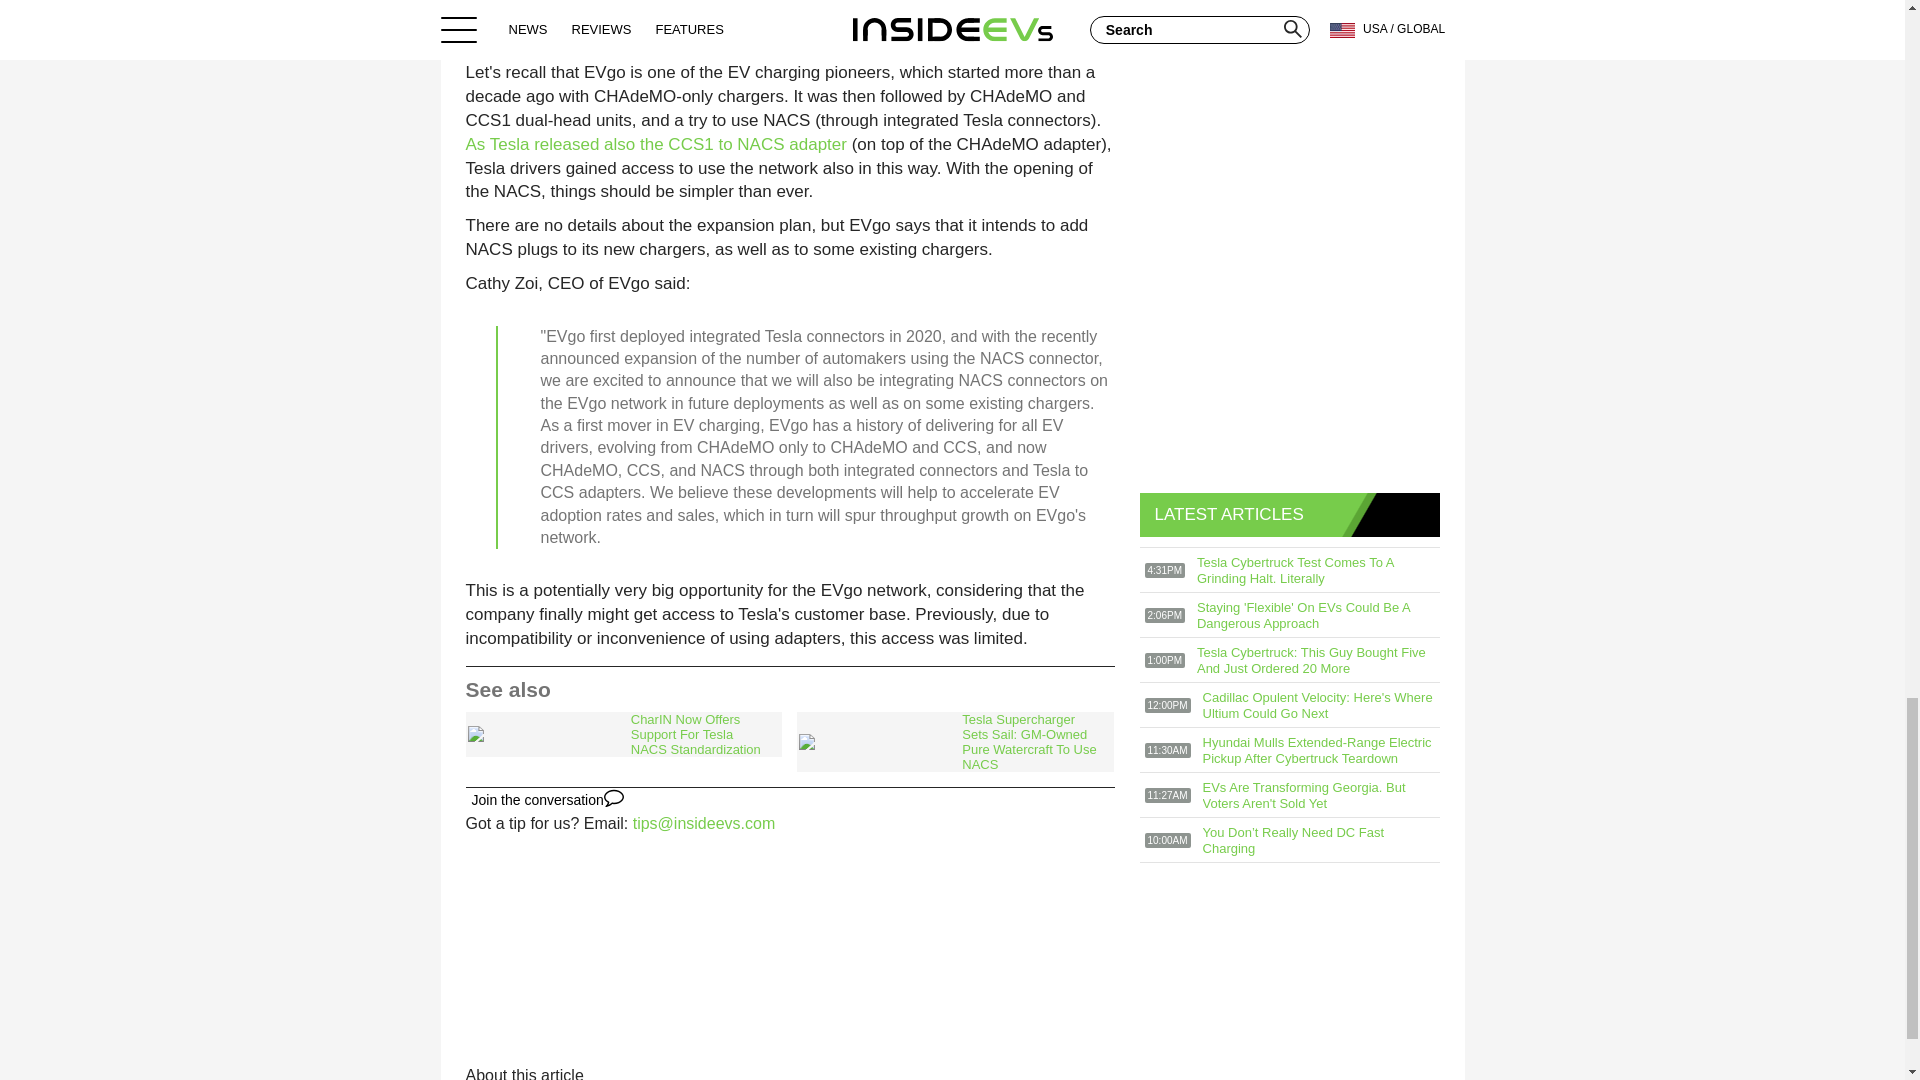 The image size is (1920, 1080). I want to click on Join the conversation, so click(548, 800).